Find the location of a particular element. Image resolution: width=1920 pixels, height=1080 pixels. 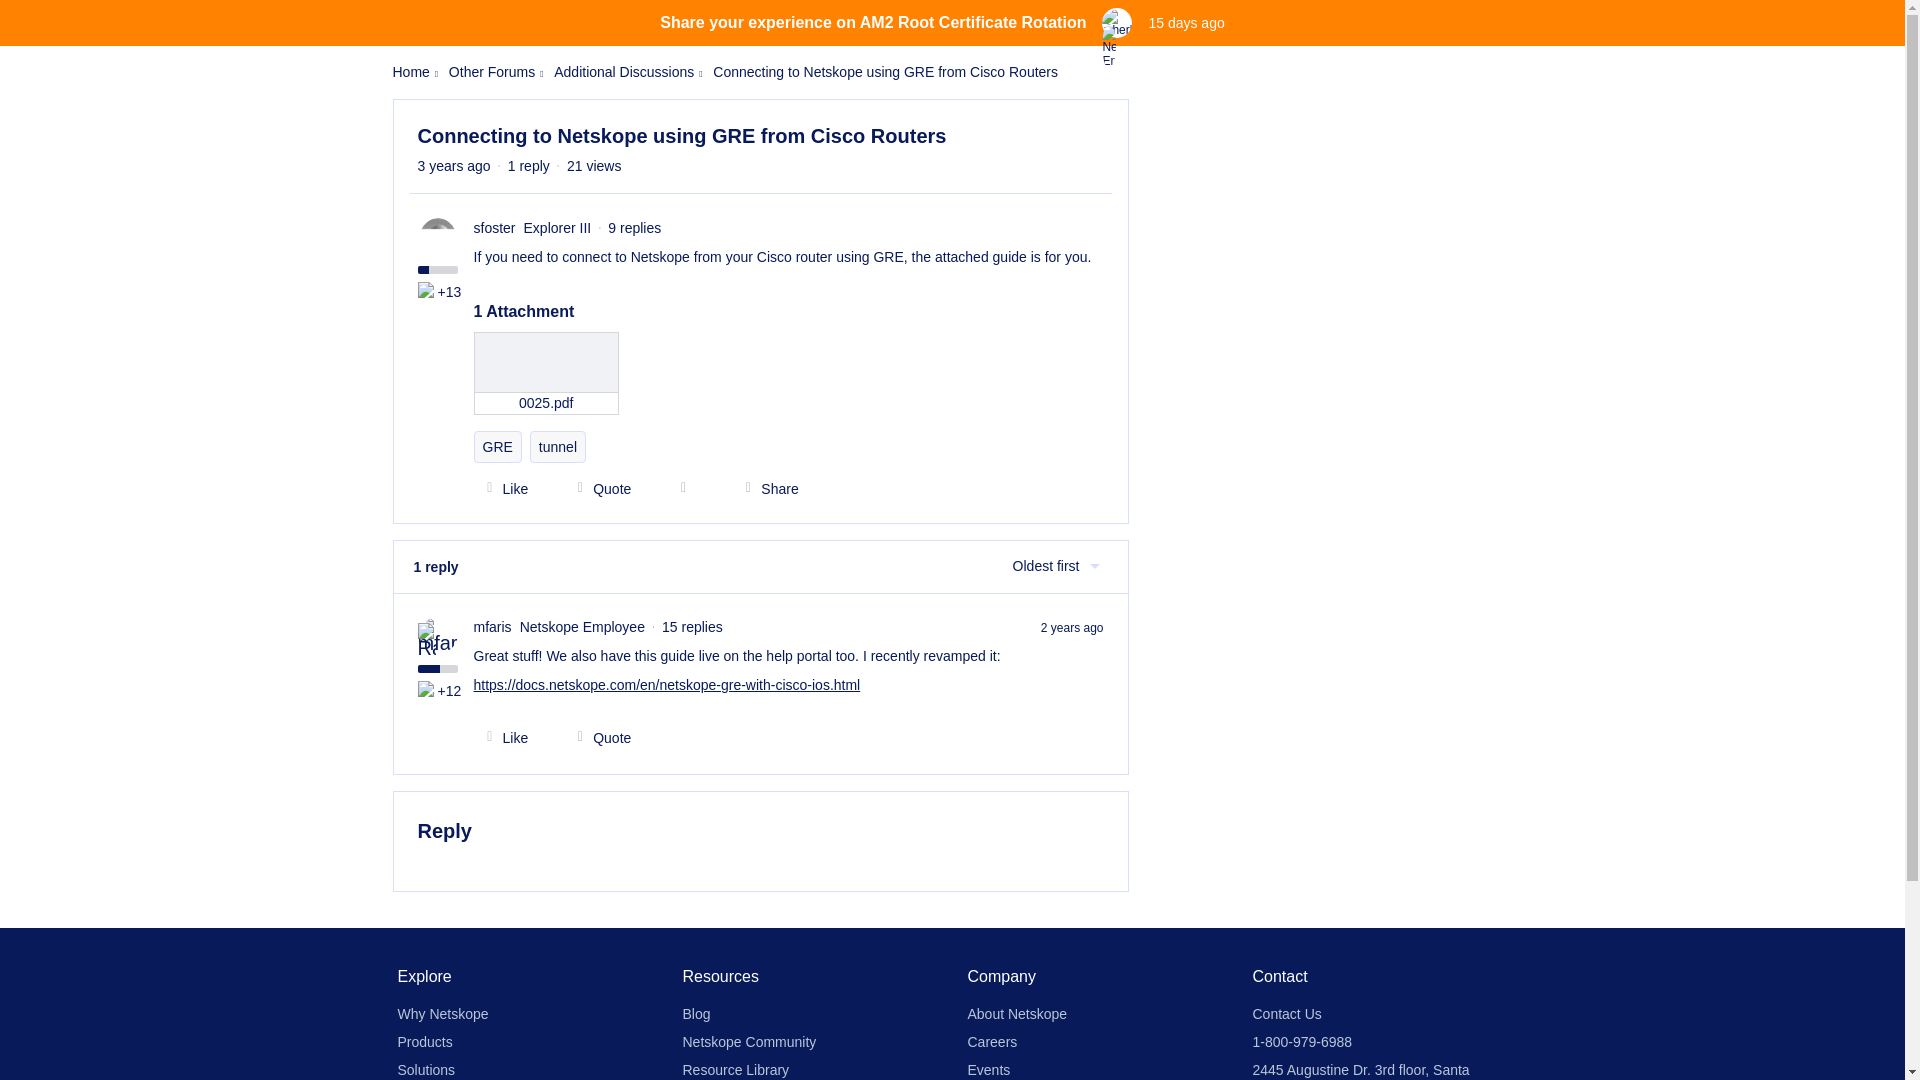

0025.pdf is located at coordinates (547, 372).